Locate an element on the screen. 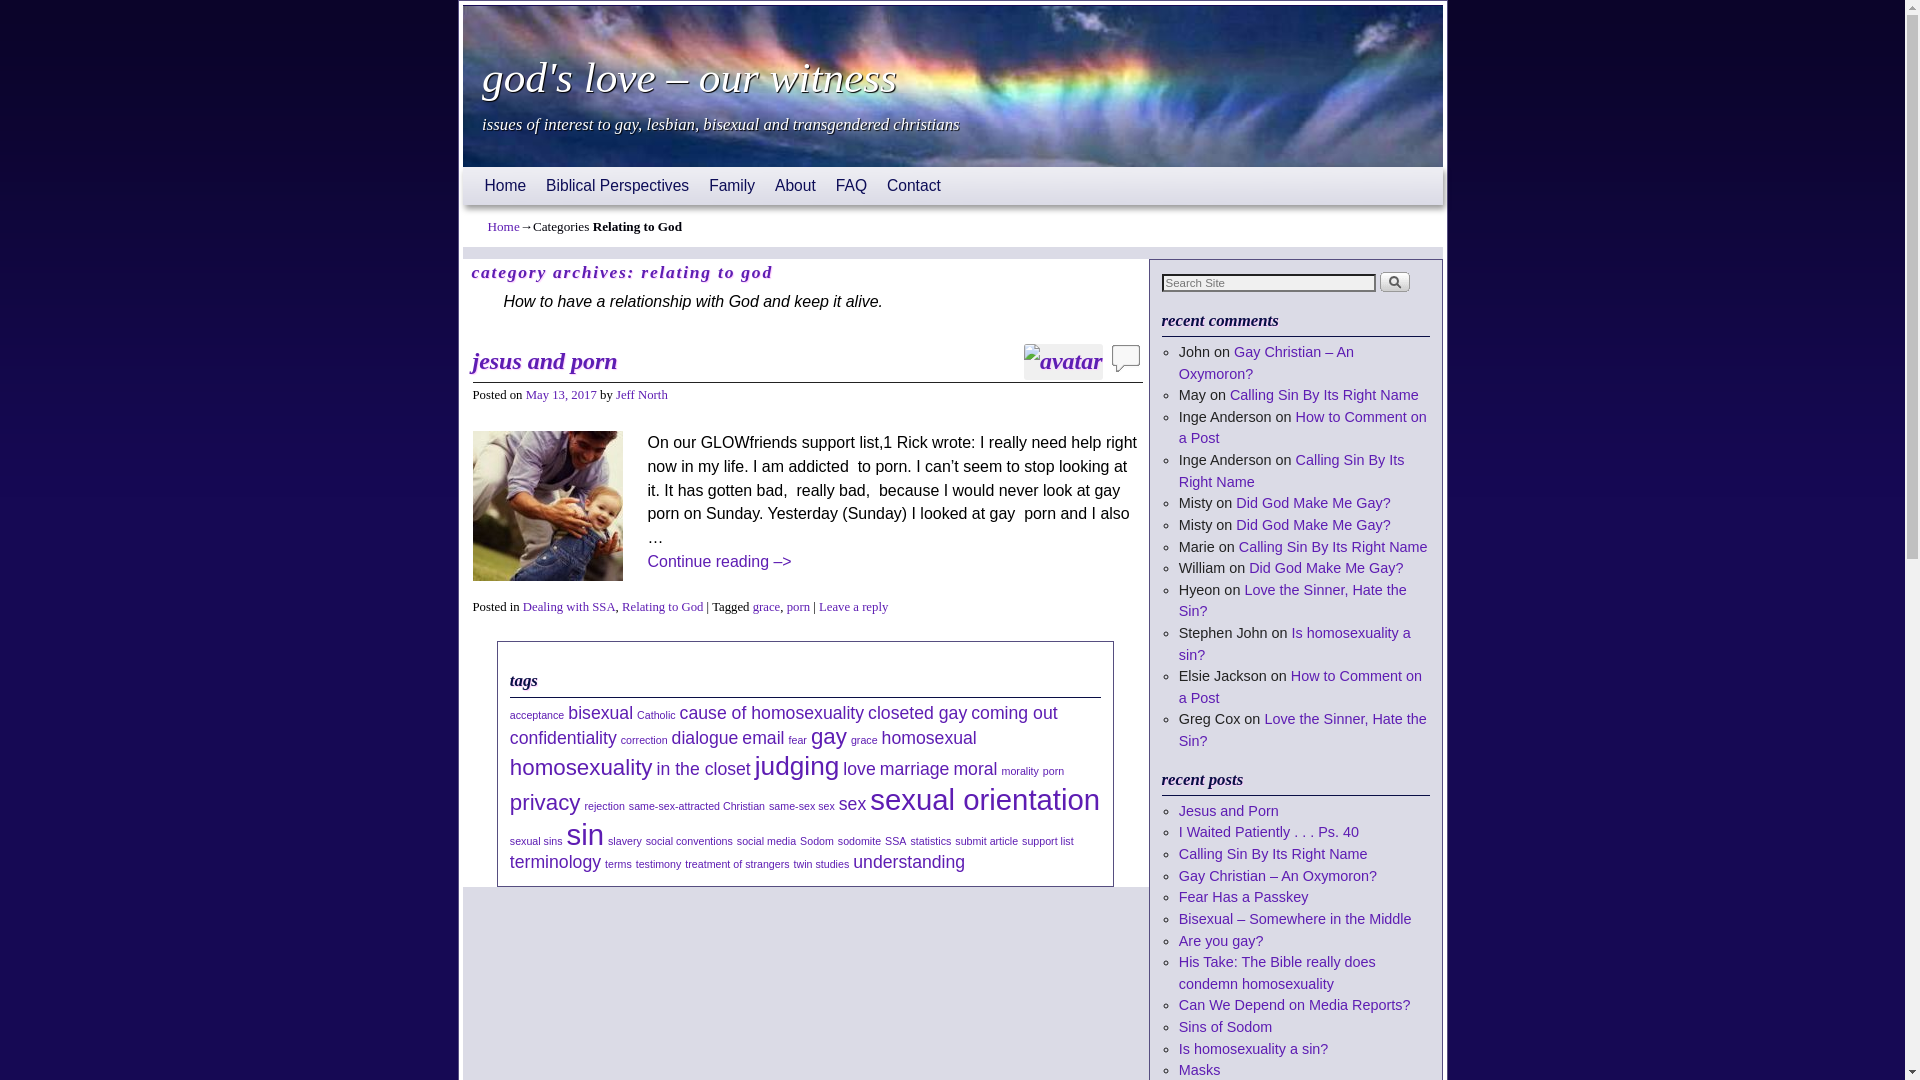  Love the Sinner, Hate the Sin? is located at coordinates (1303, 730).